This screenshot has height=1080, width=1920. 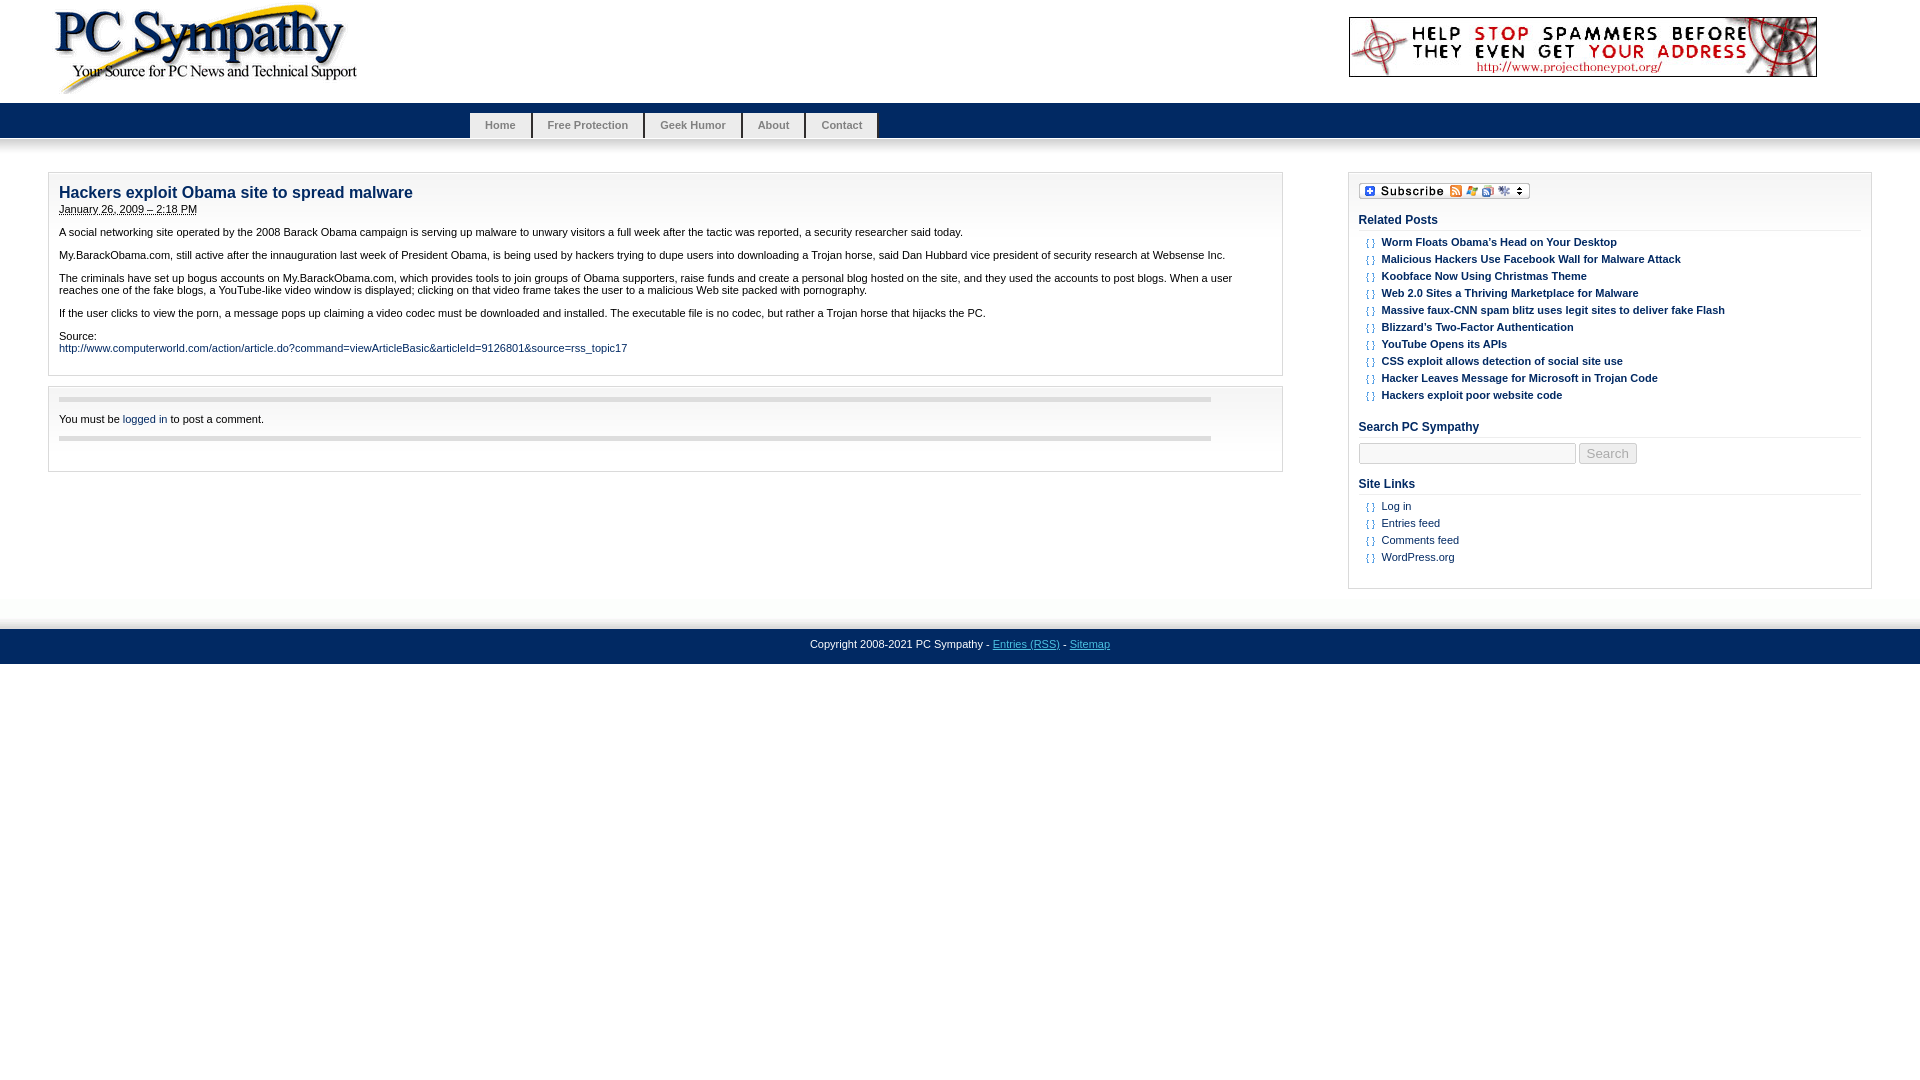 I want to click on About, so click(x=774, y=126).